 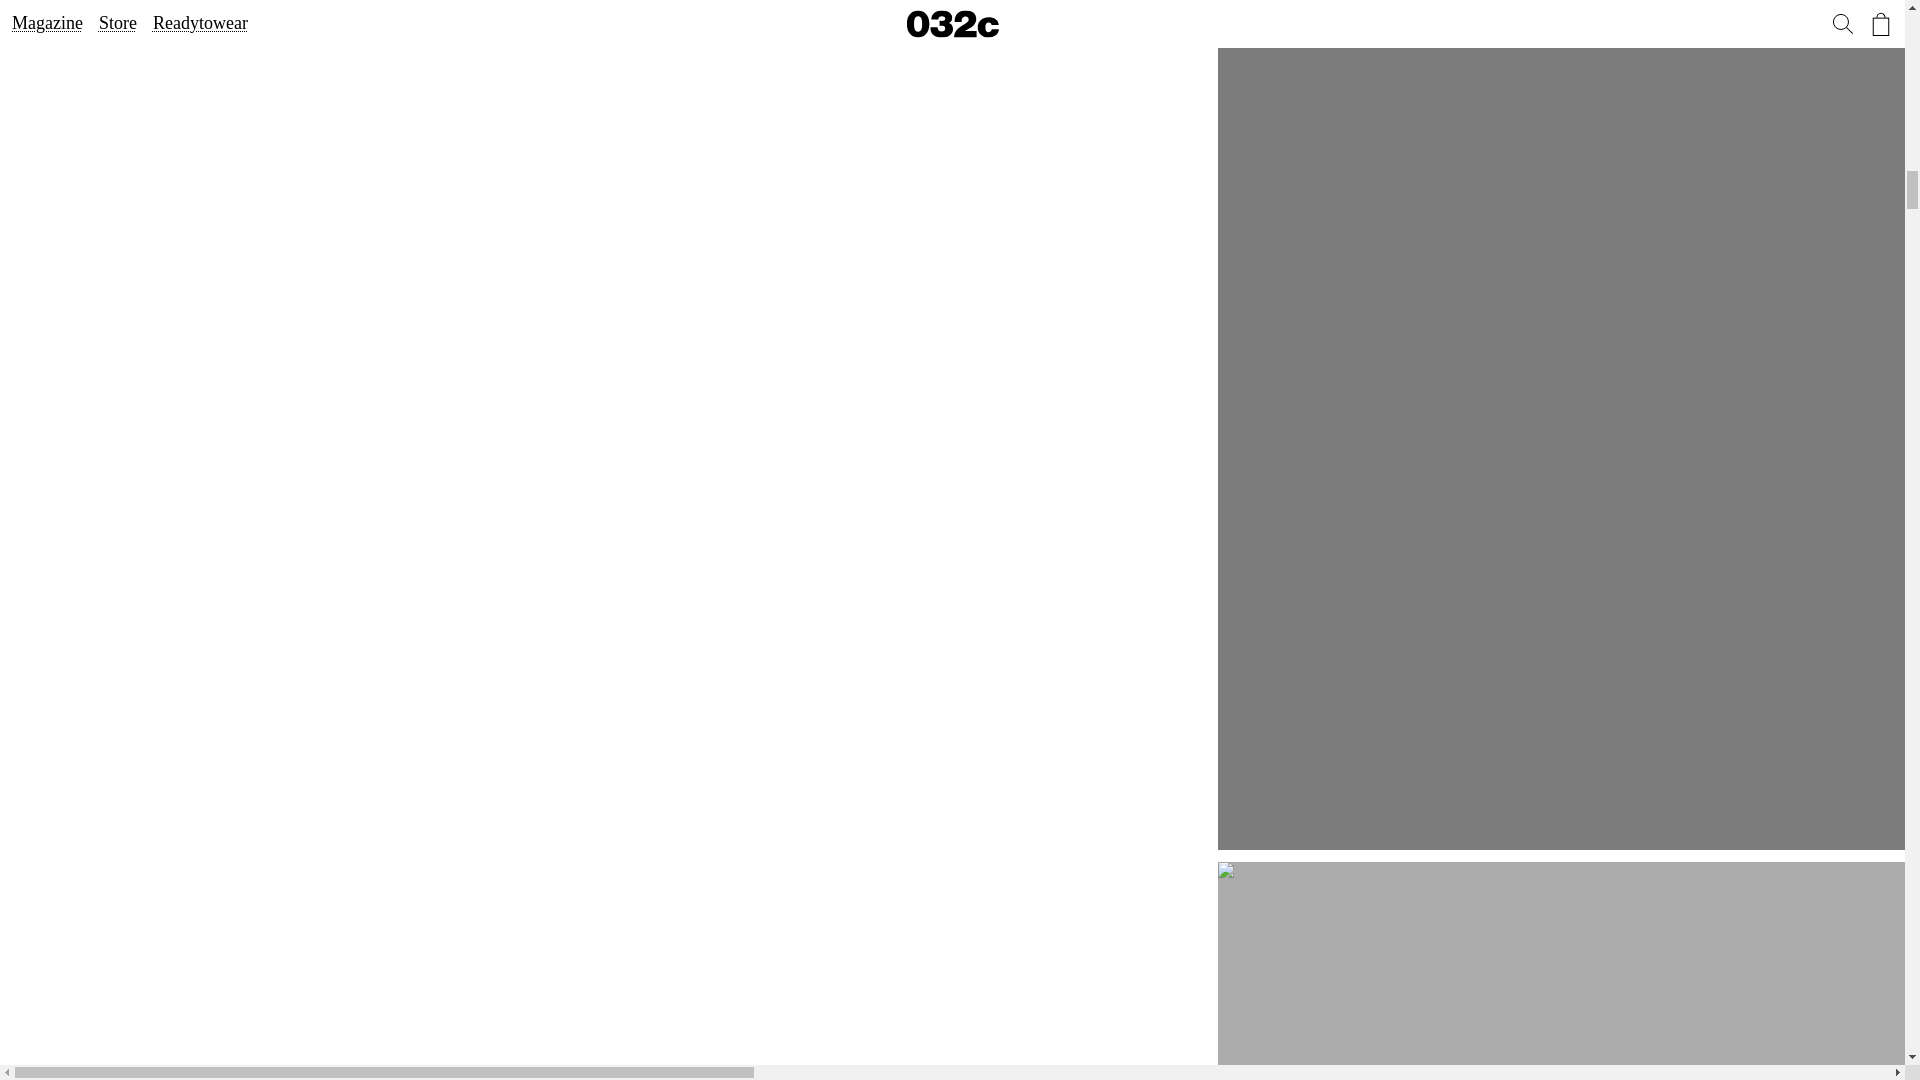 What do you see at coordinates (1568, 970) in the screenshot?
I see `032c` at bounding box center [1568, 970].